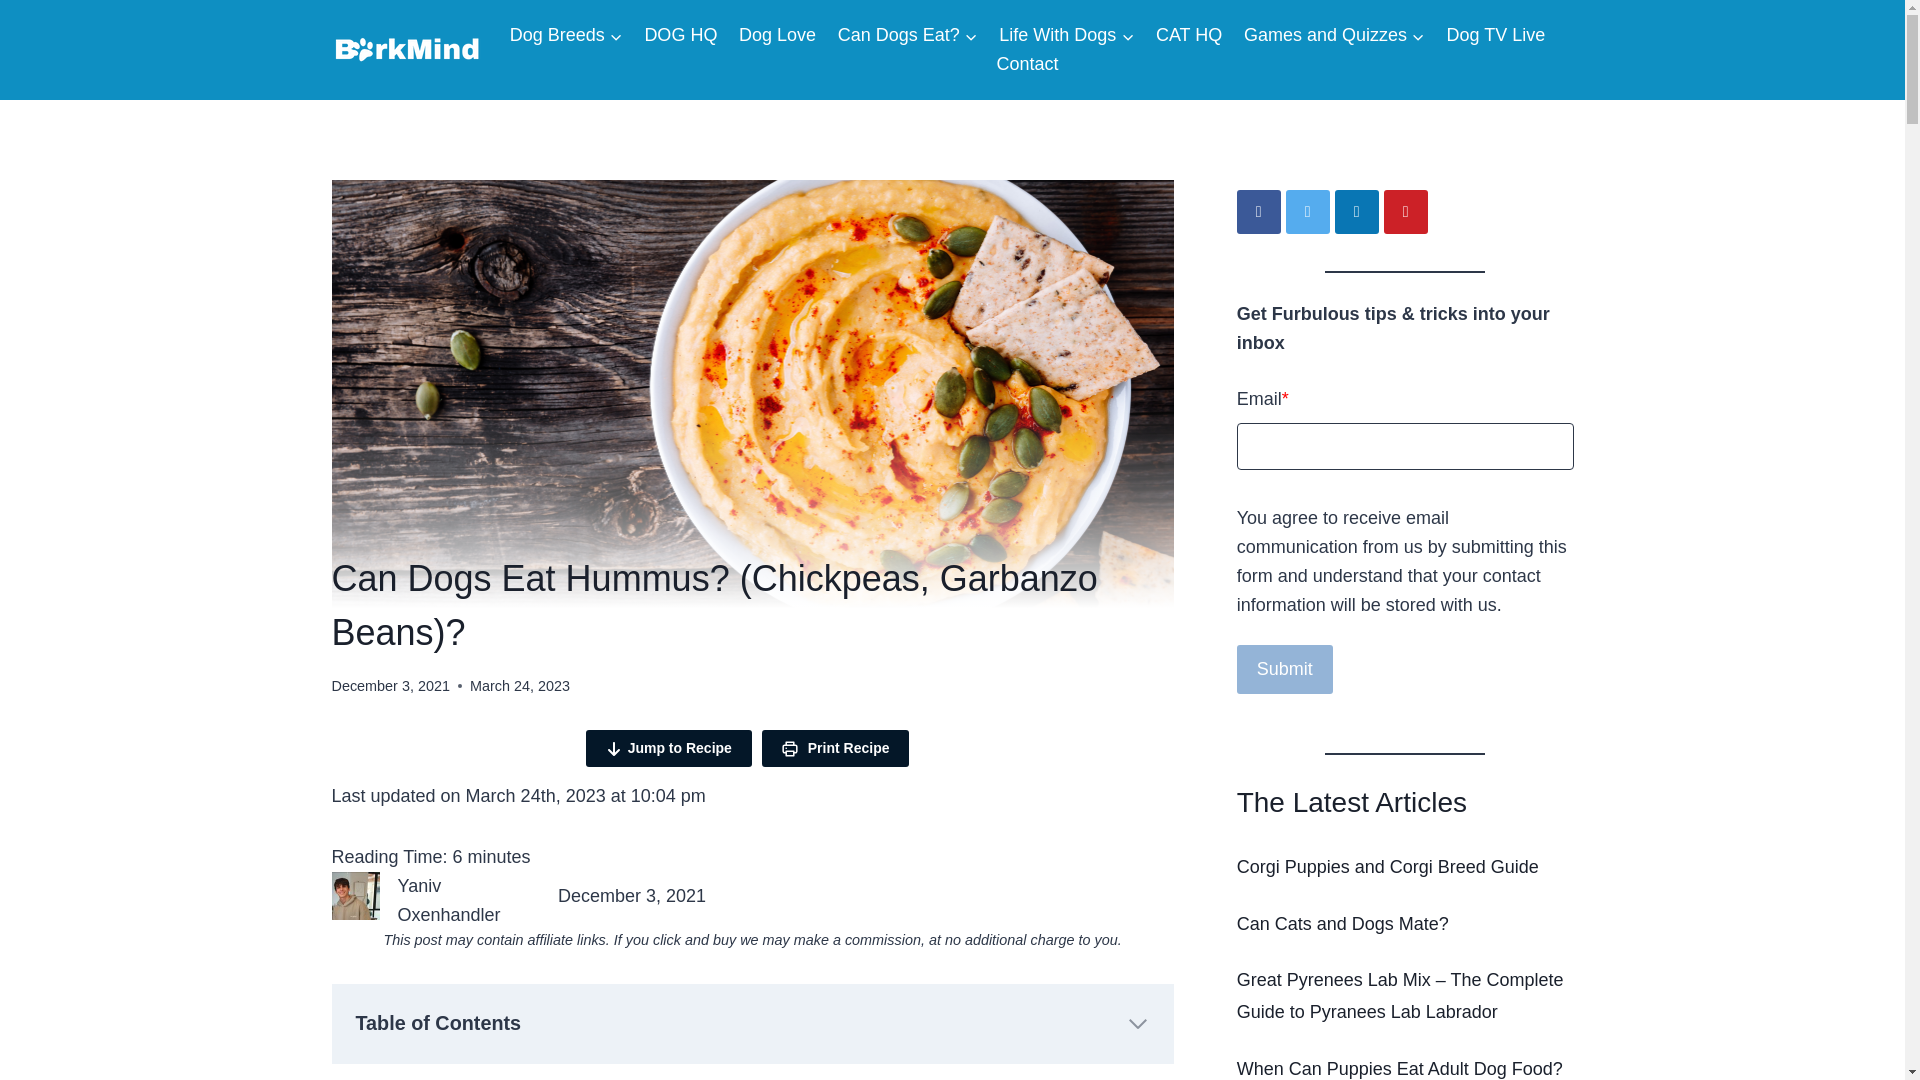  I want to click on Dog Love, so click(777, 34).